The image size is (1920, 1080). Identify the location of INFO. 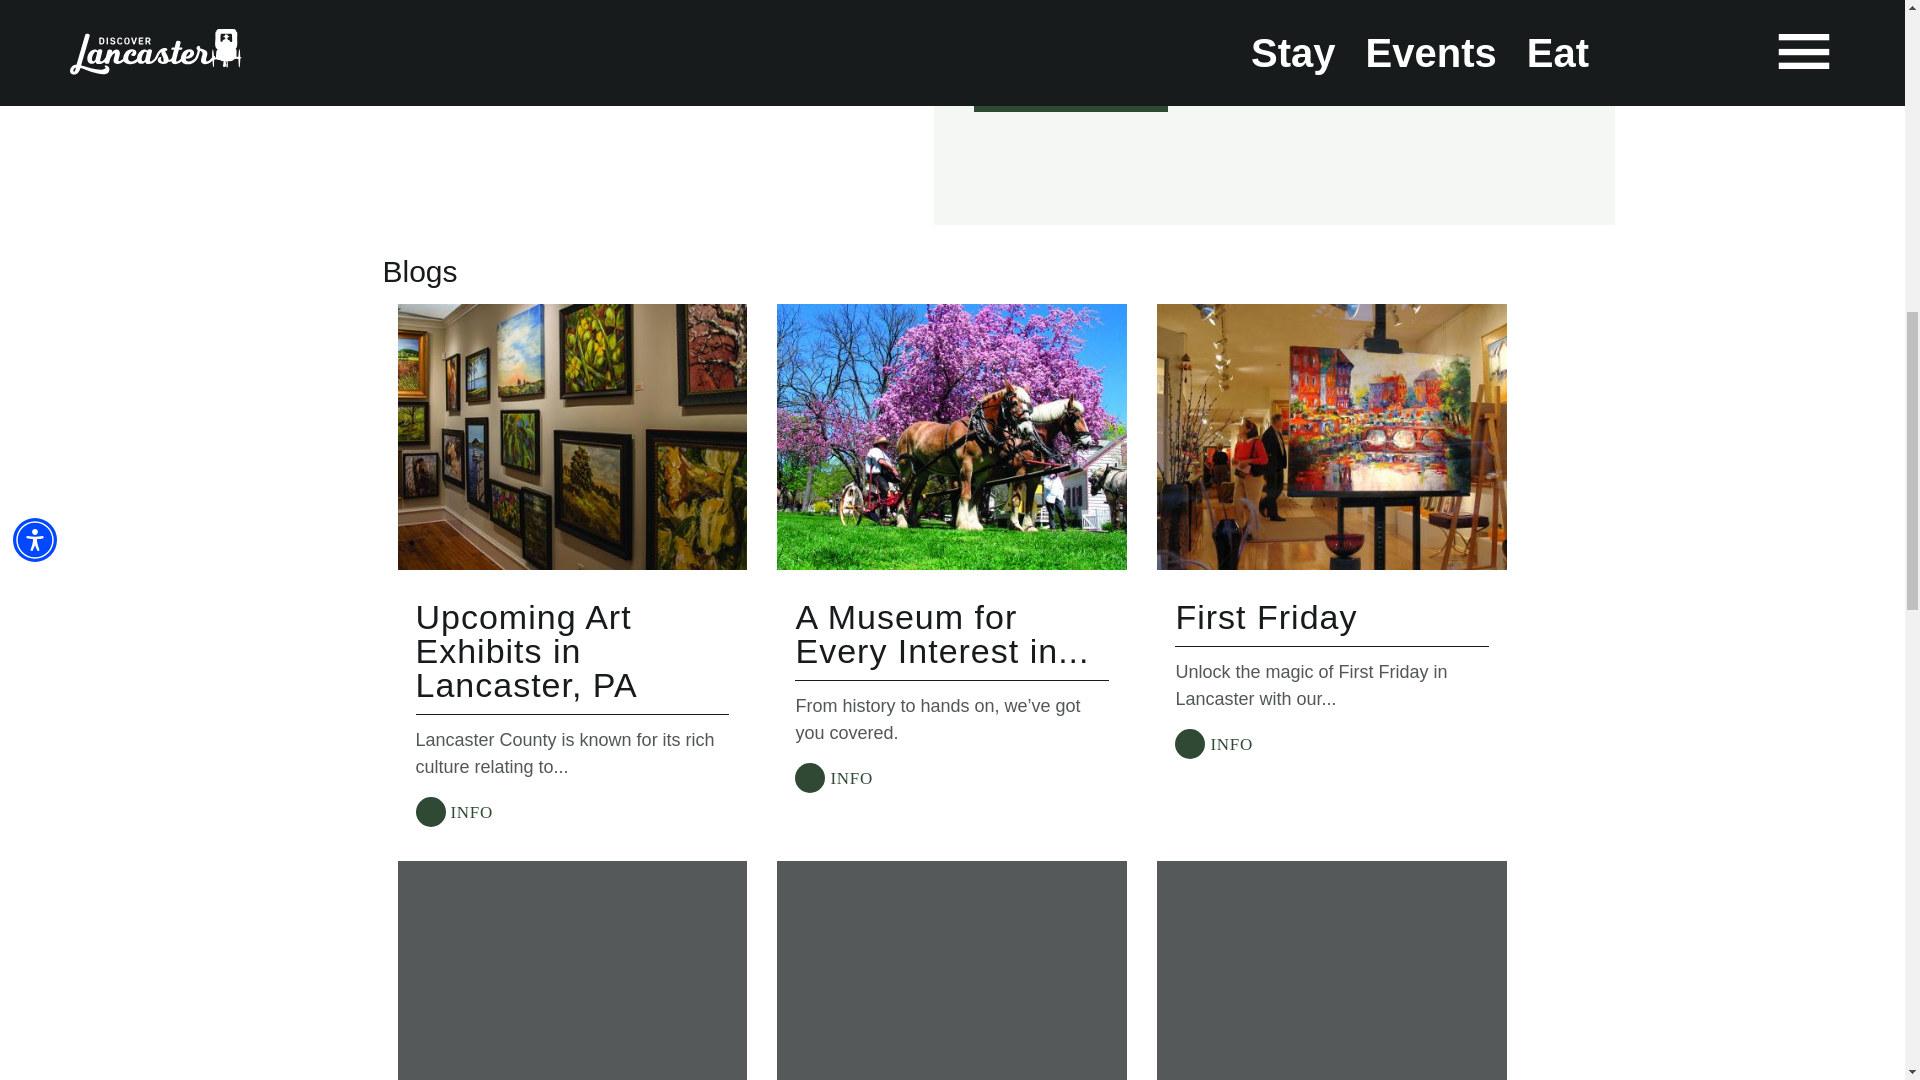
(454, 811).